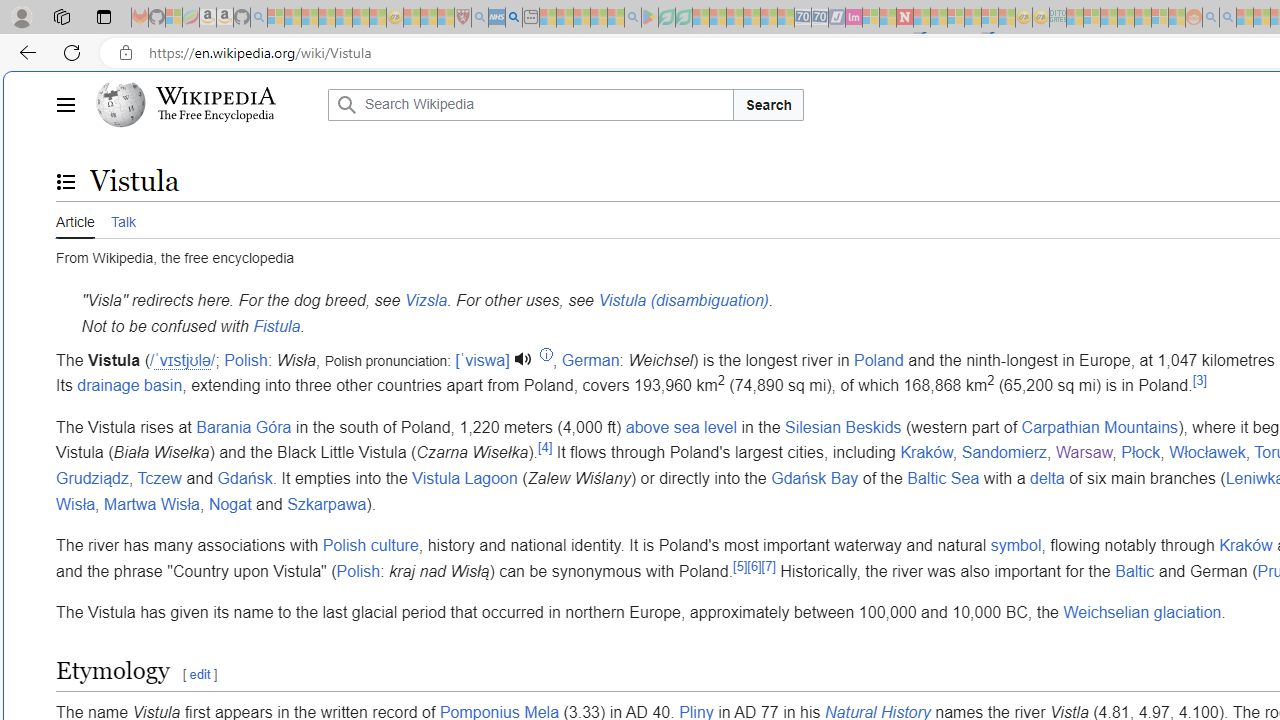  I want to click on New tab - Sleeping, so click(530, 18).